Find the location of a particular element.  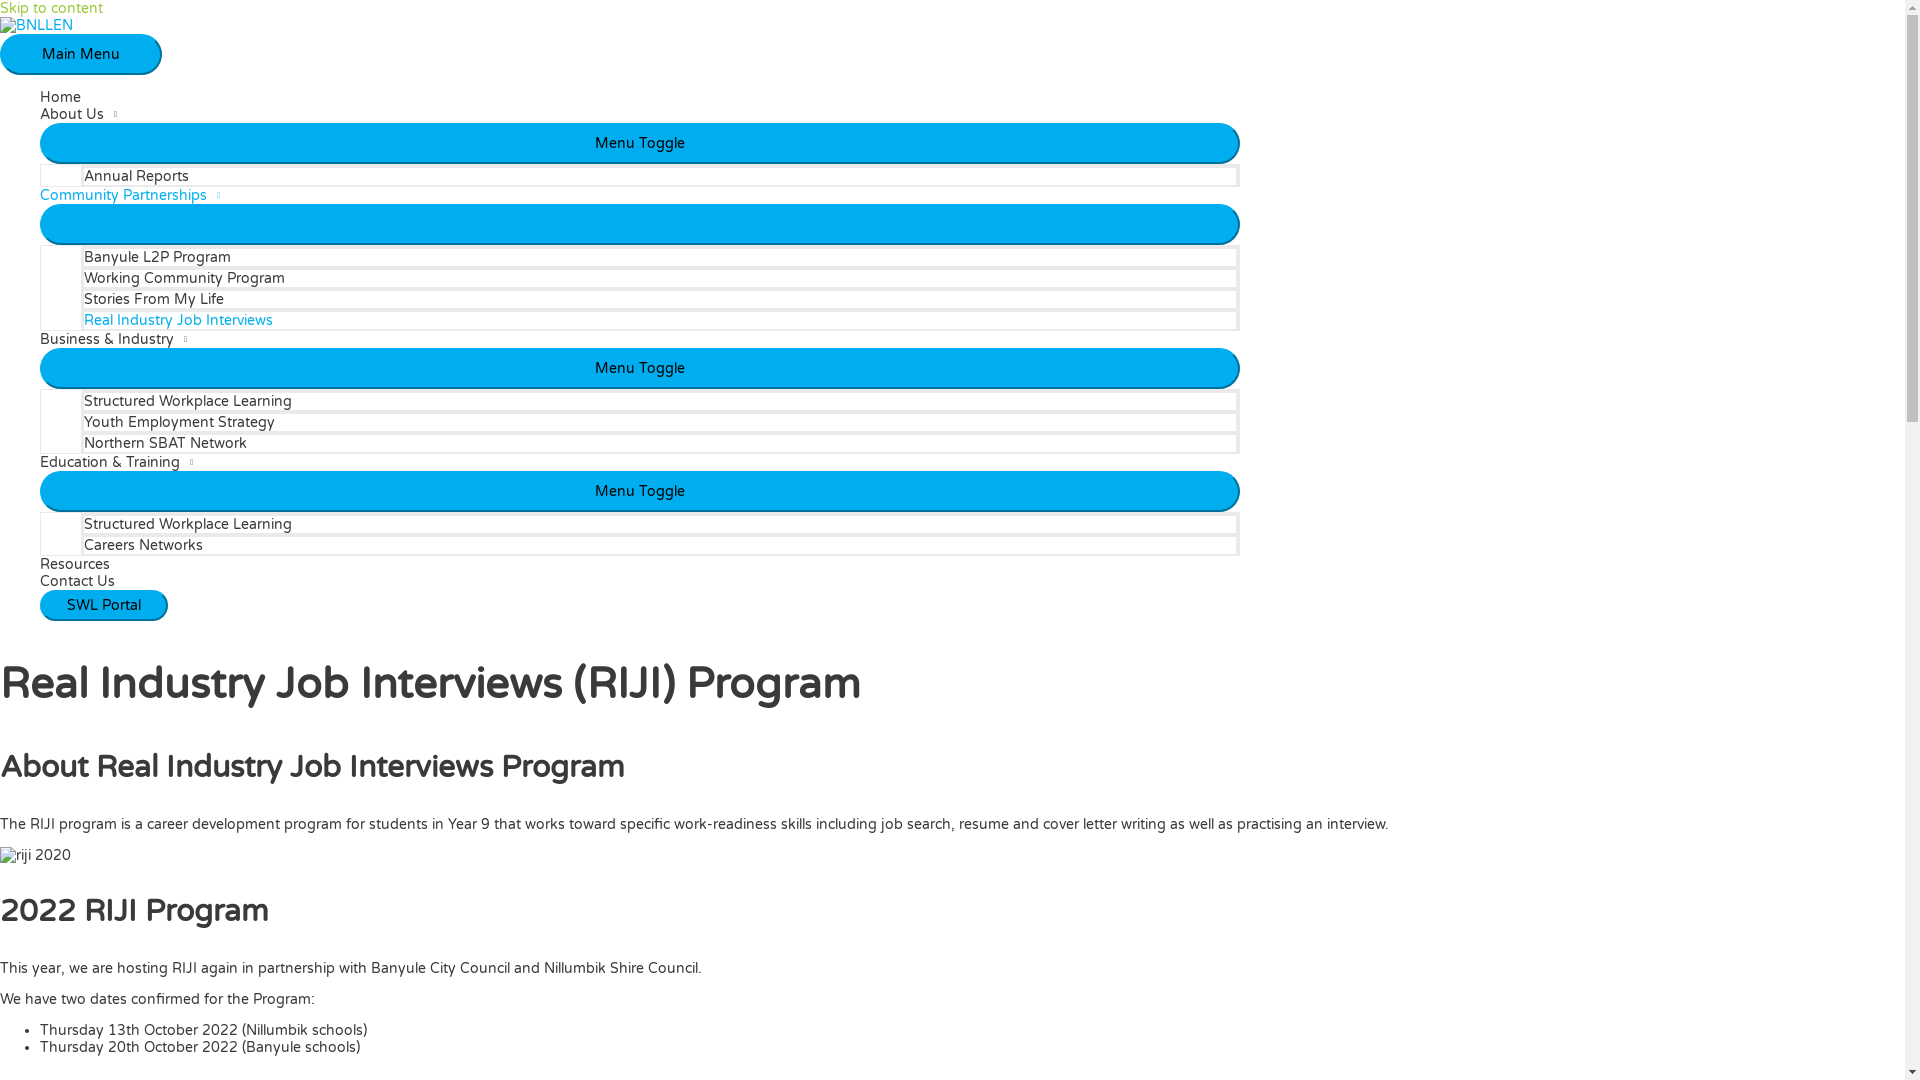

Menu Toggle is located at coordinates (640, 492).